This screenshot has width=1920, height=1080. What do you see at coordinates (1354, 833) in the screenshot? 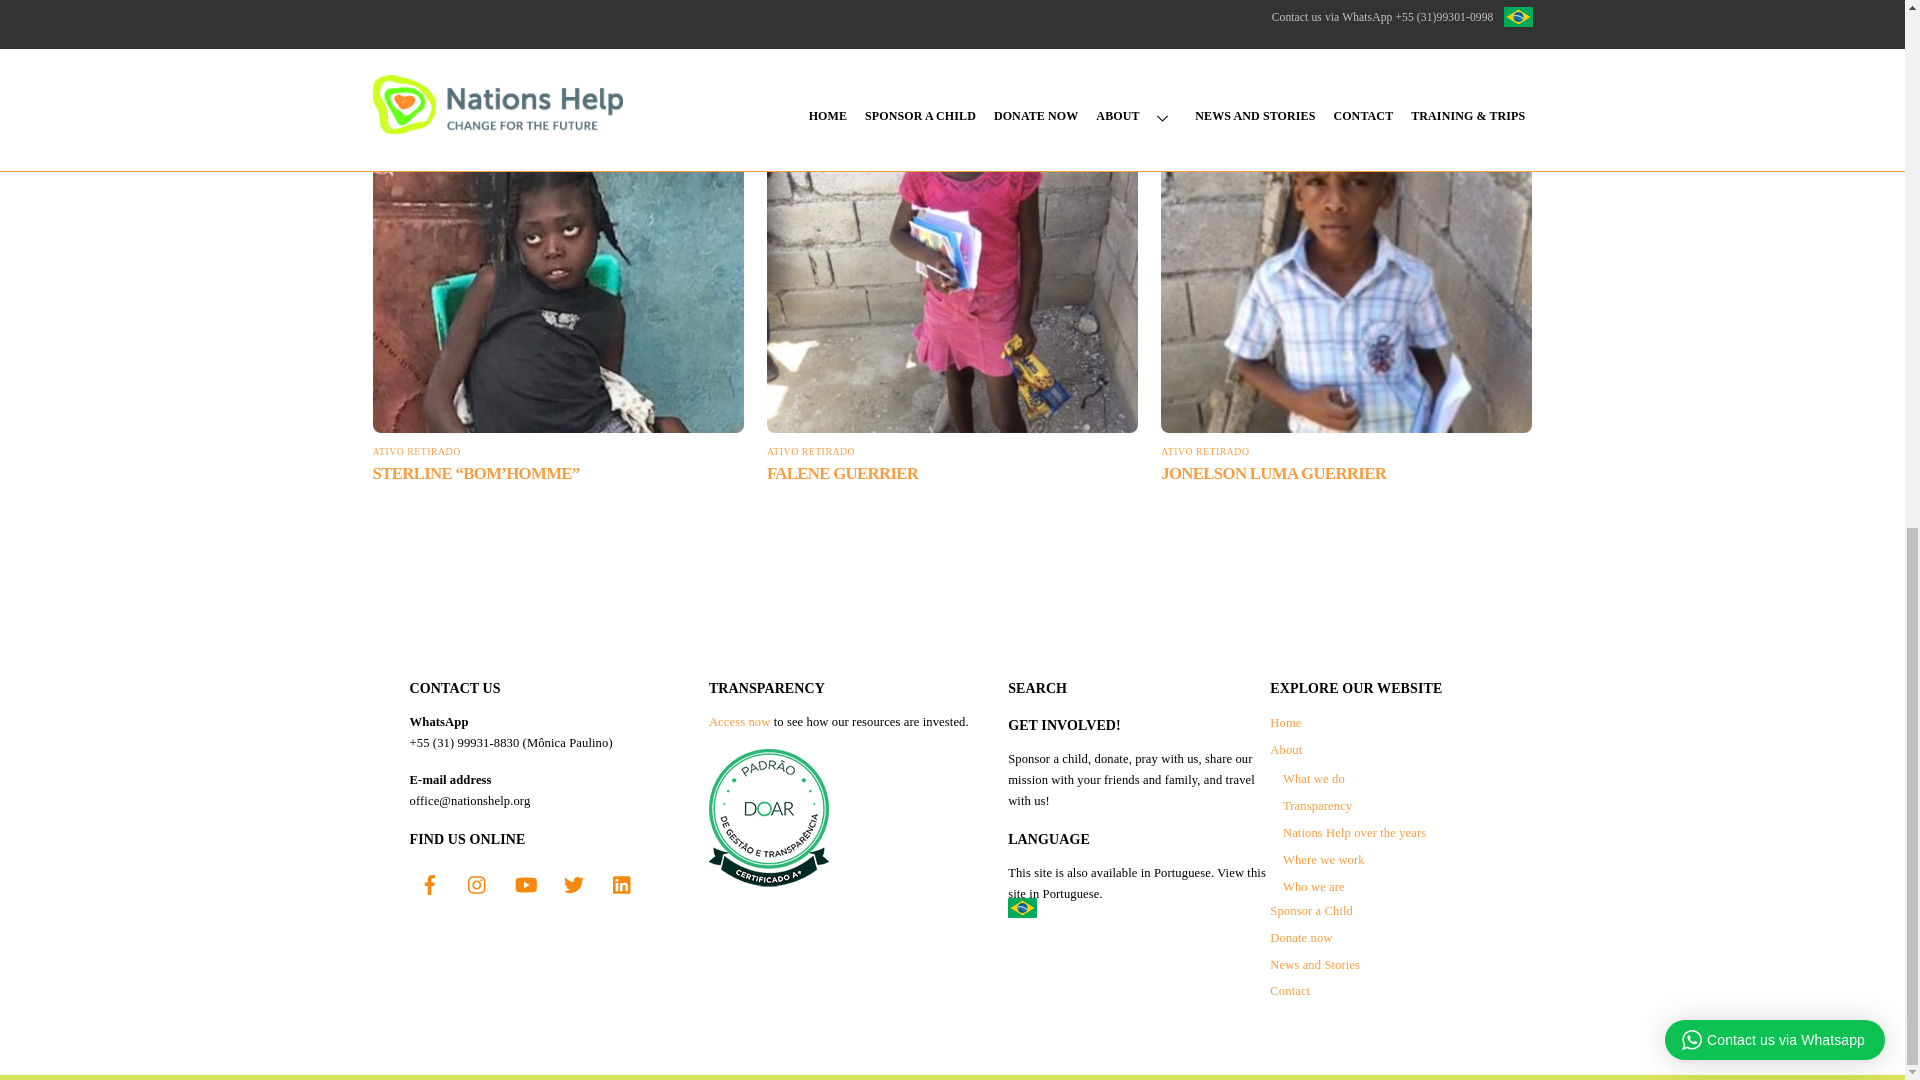
I see `Nations Help over the years` at bounding box center [1354, 833].